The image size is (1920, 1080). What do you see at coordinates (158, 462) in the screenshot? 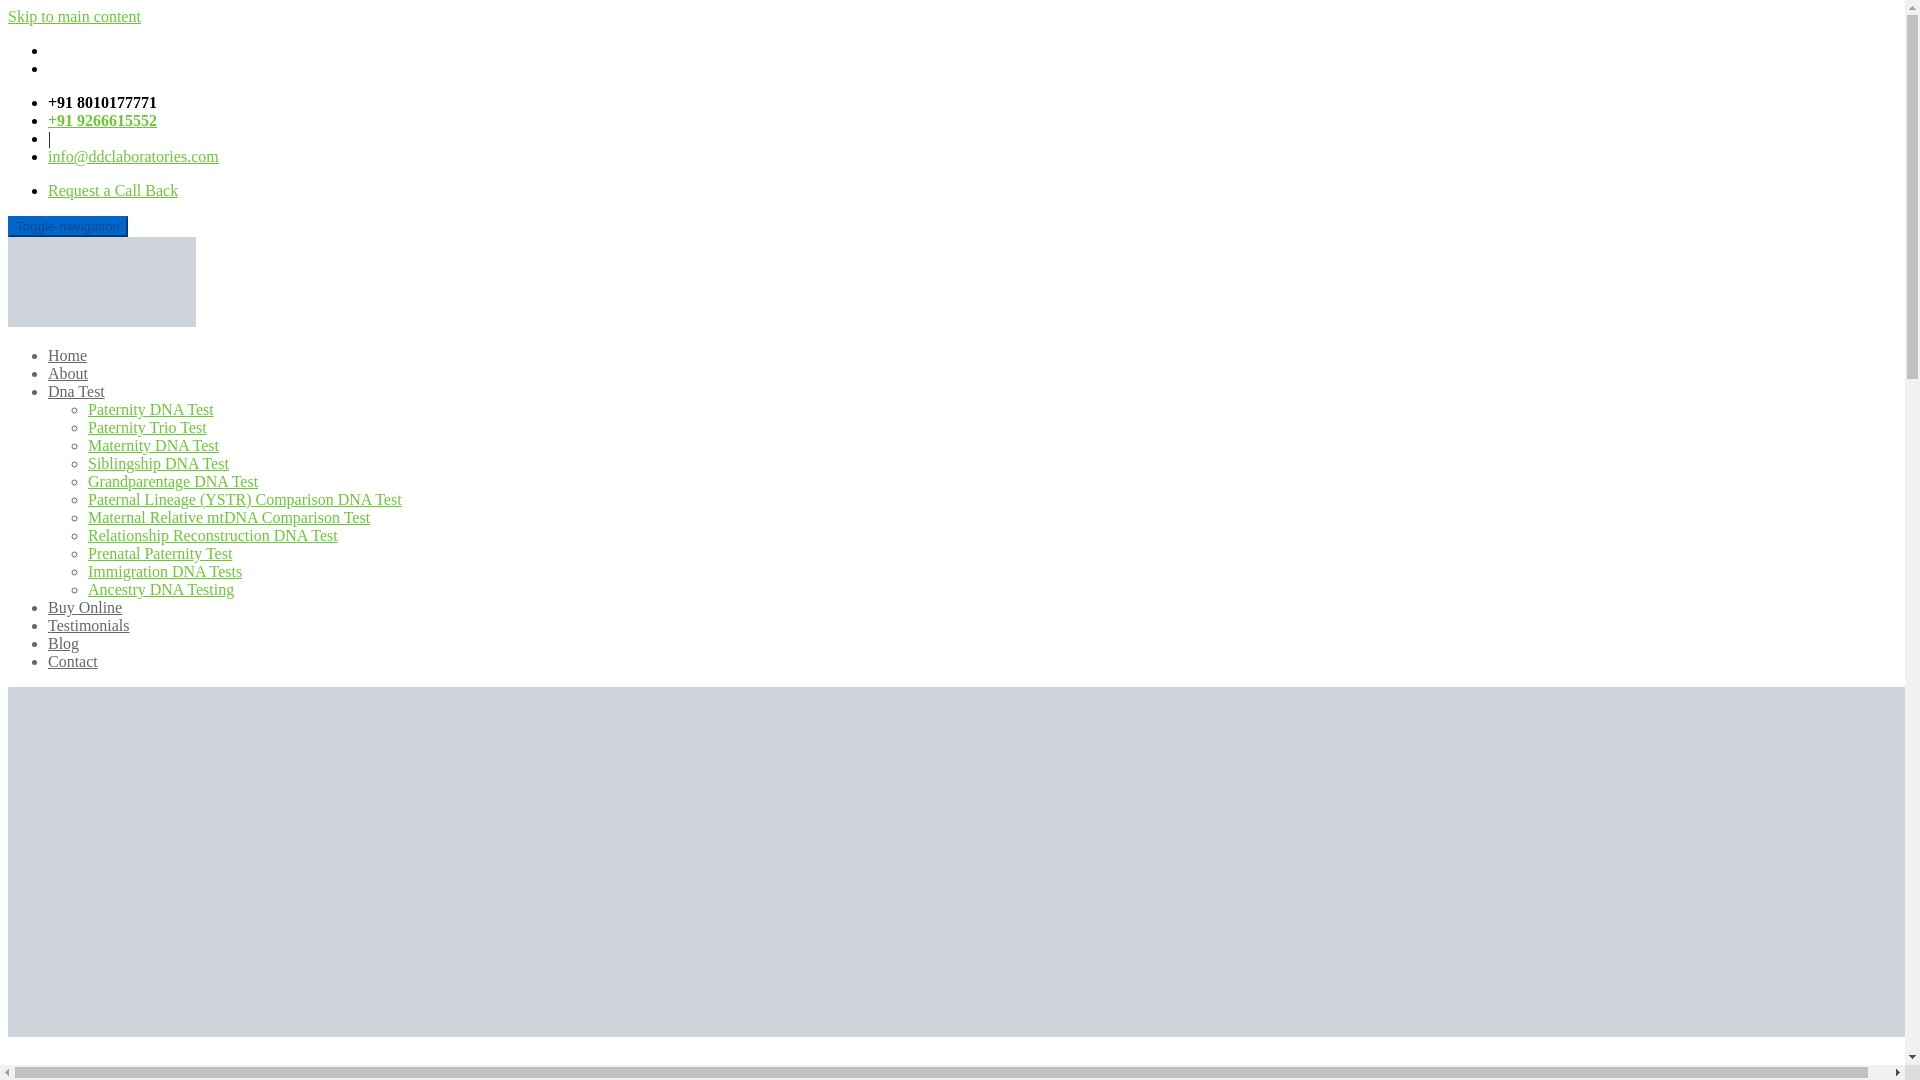
I see `Siblingship DNA Test` at bounding box center [158, 462].